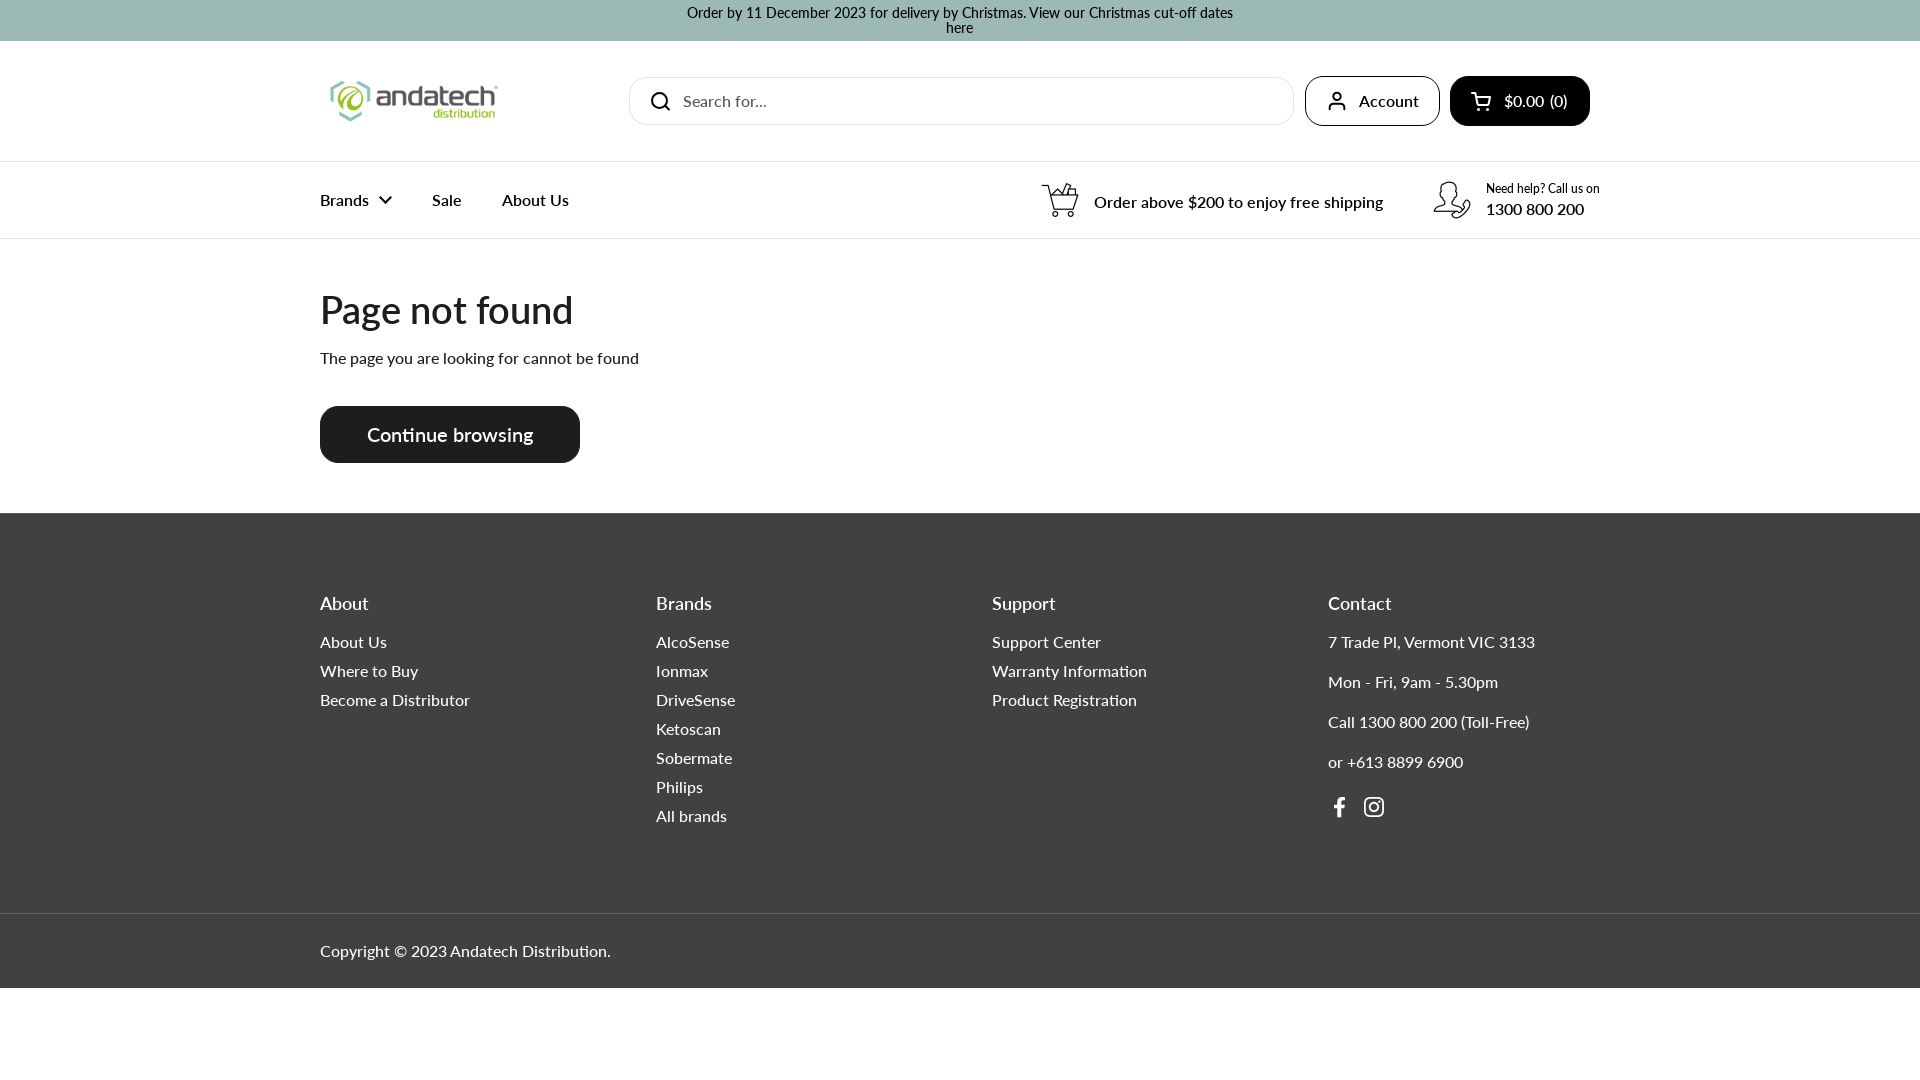 The height and width of the screenshot is (1080, 1920). I want to click on Philips, so click(680, 787).